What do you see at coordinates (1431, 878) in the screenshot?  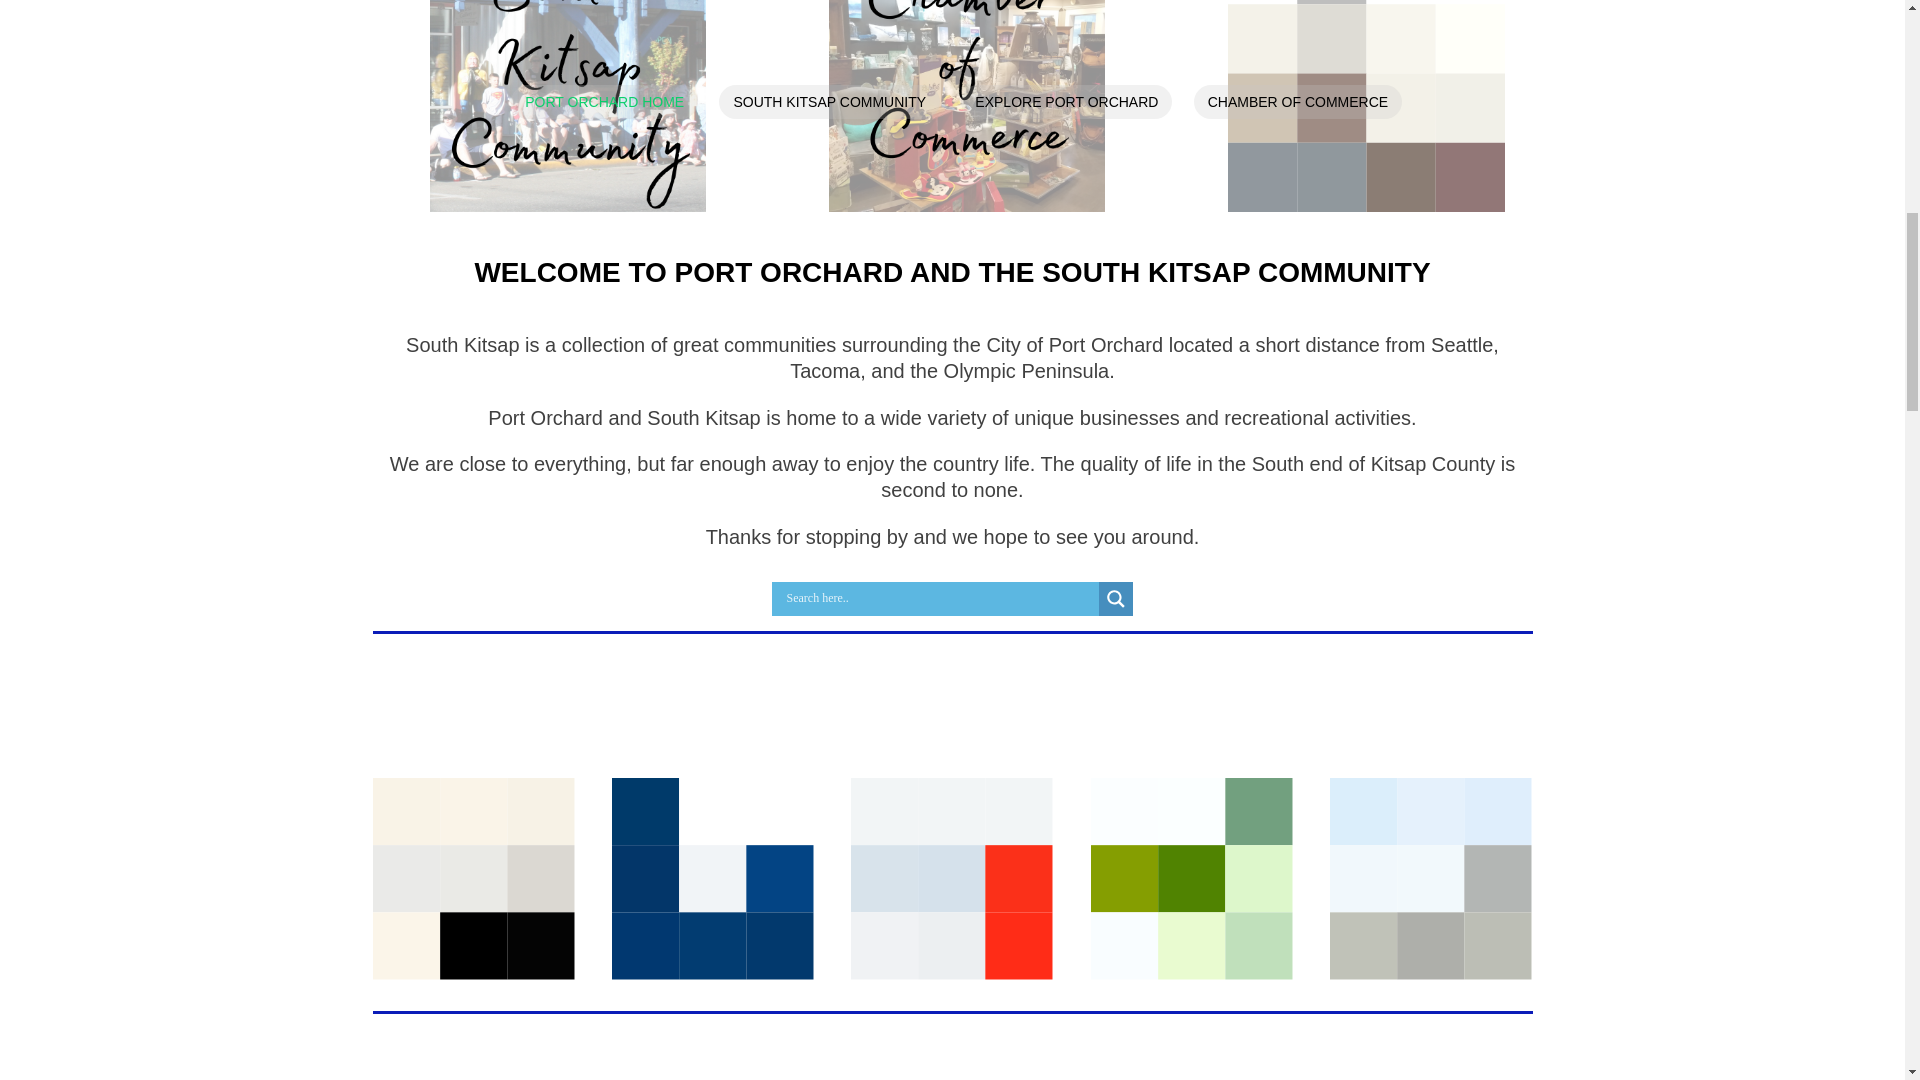 I see `Bethel Road Phase 1 - PO Website` at bounding box center [1431, 878].